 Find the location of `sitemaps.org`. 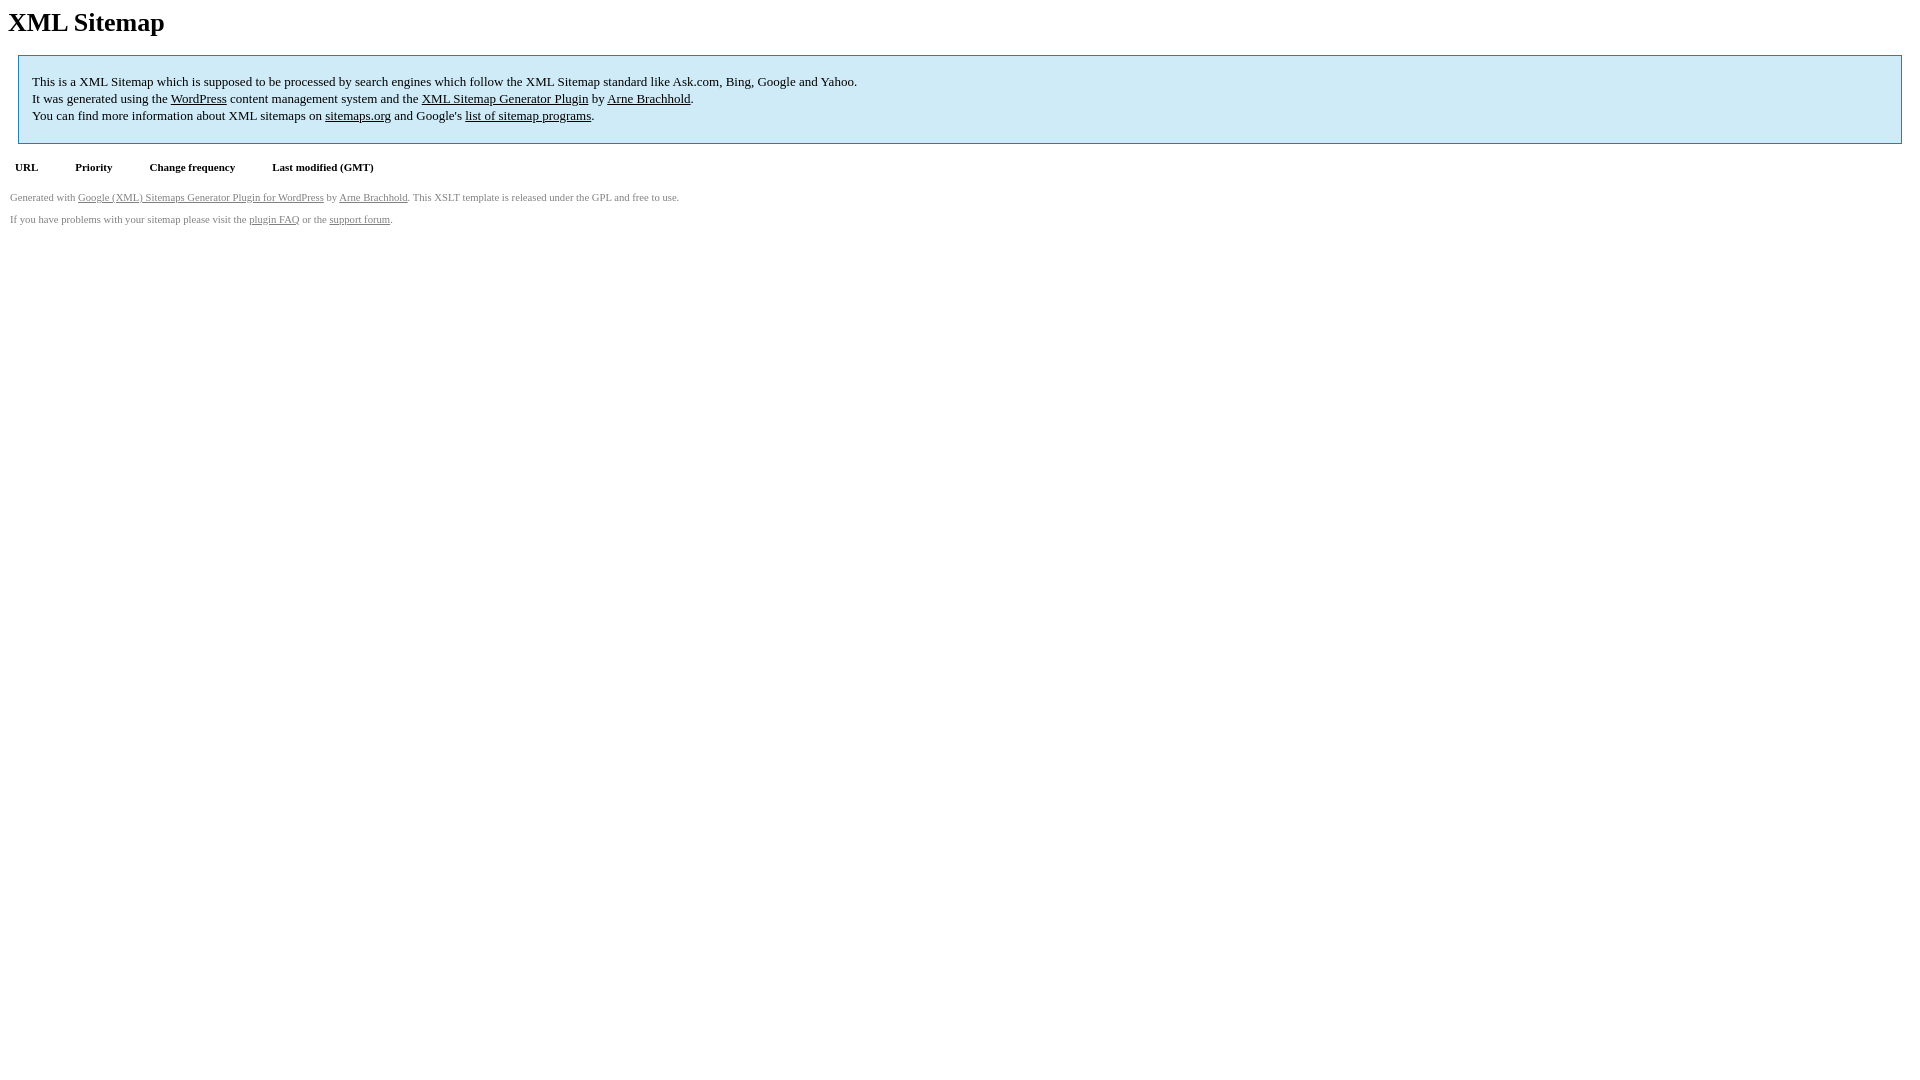

sitemaps.org is located at coordinates (358, 116).